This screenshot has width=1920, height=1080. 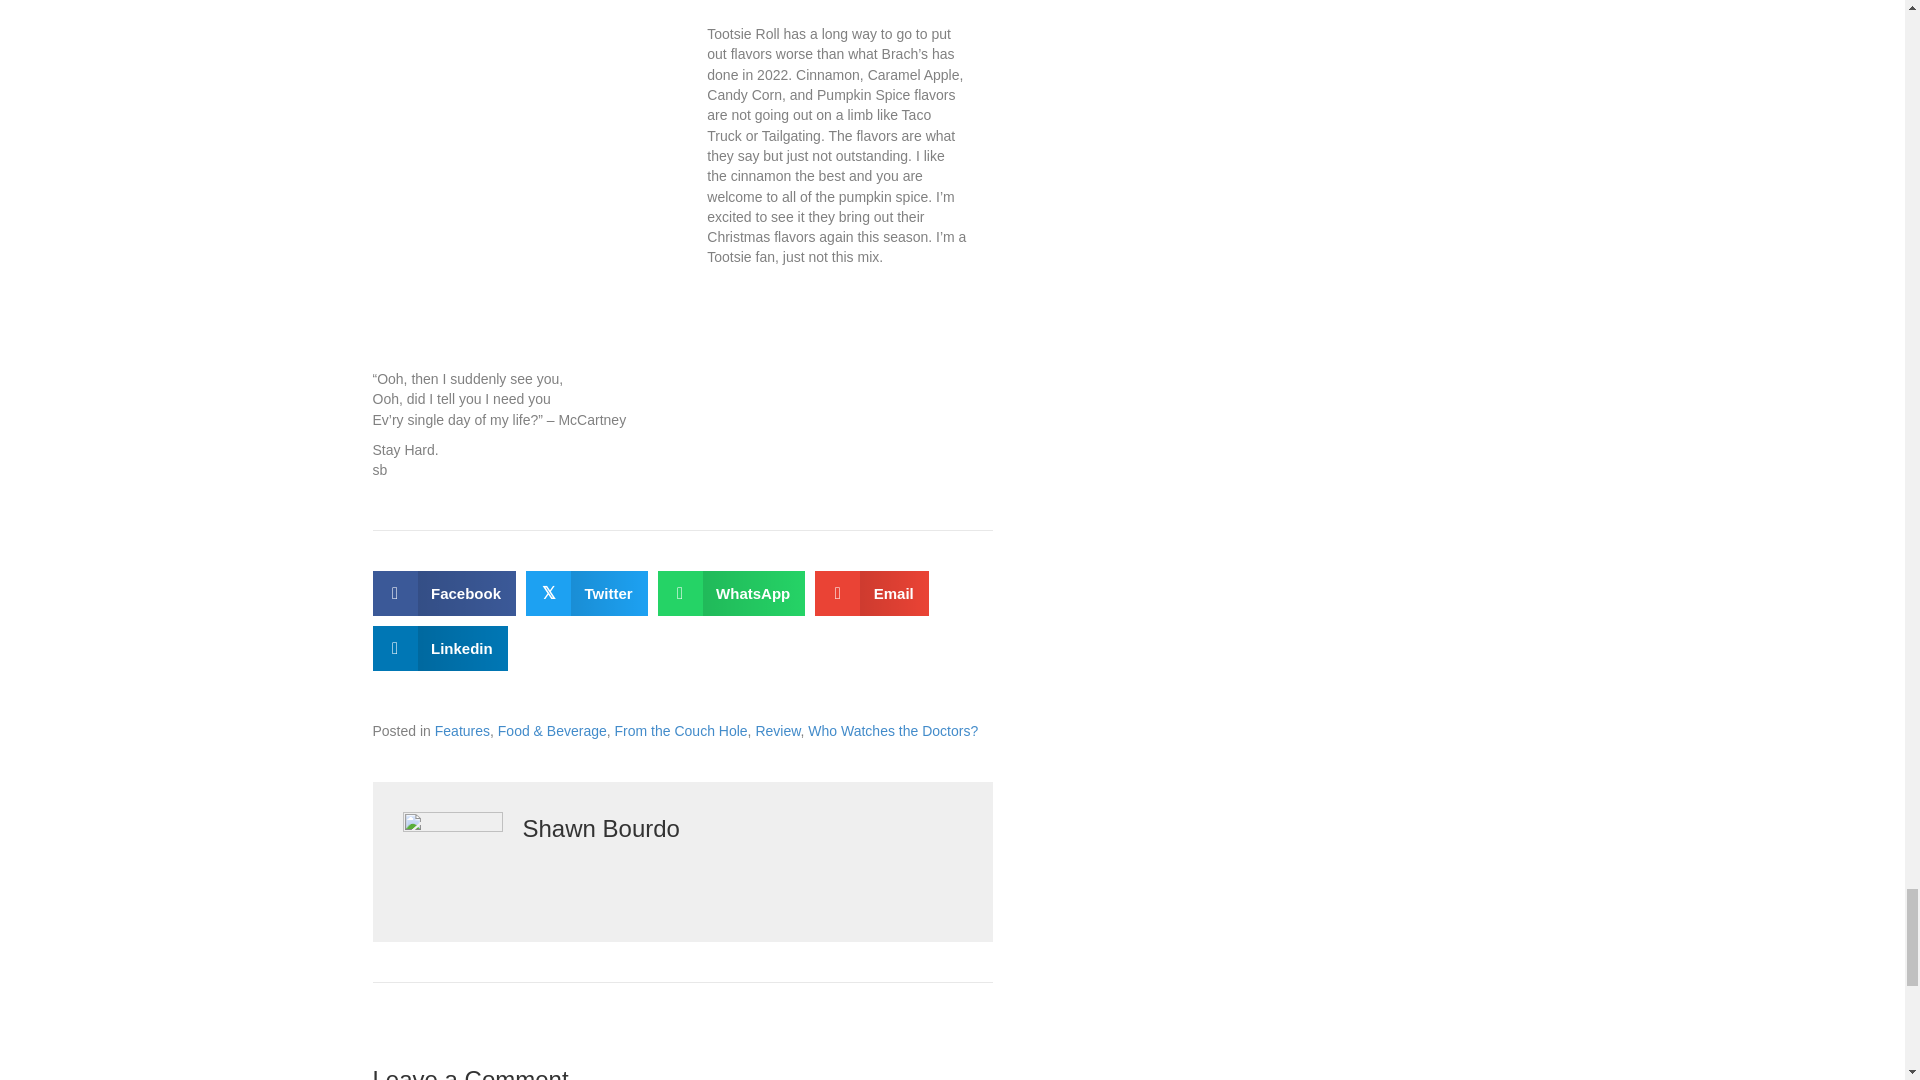 What do you see at coordinates (439, 648) in the screenshot?
I see `Linkedin` at bounding box center [439, 648].